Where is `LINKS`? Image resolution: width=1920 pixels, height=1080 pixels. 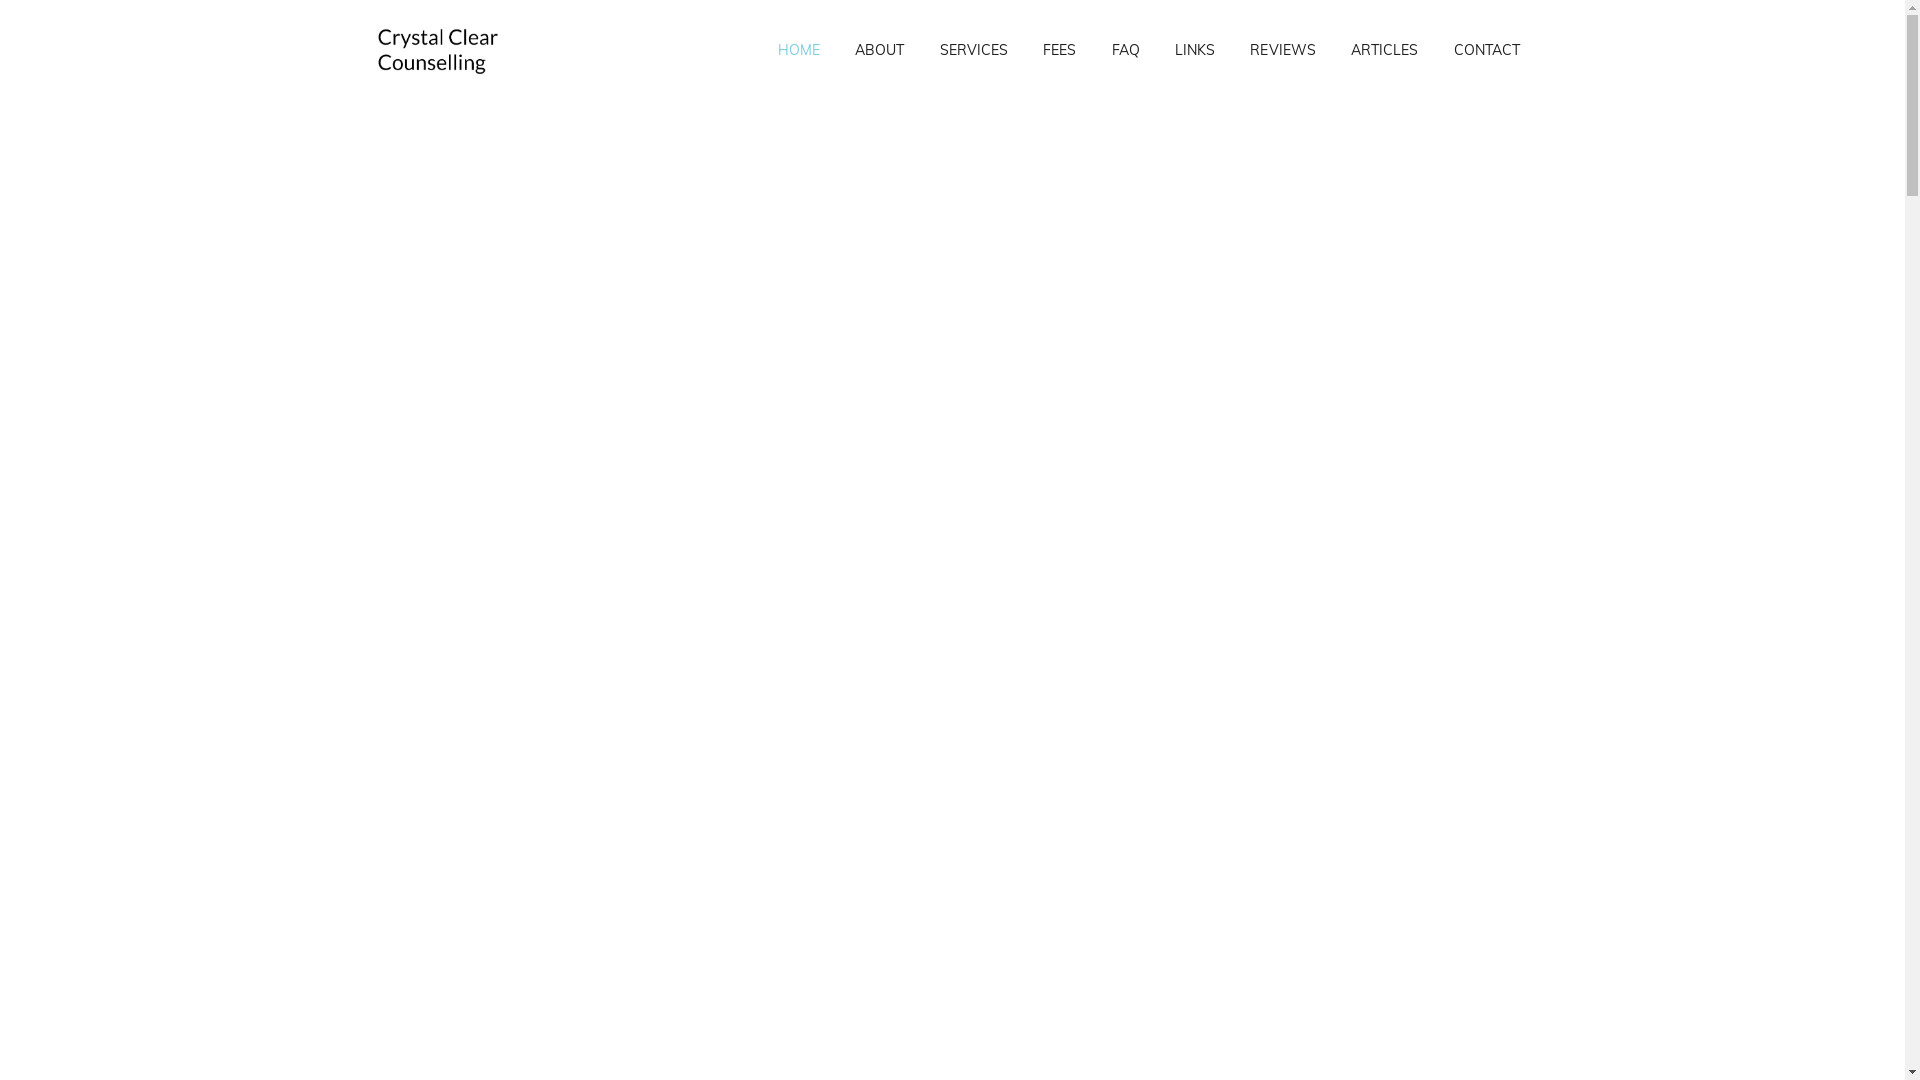 LINKS is located at coordinates (1194, 50).